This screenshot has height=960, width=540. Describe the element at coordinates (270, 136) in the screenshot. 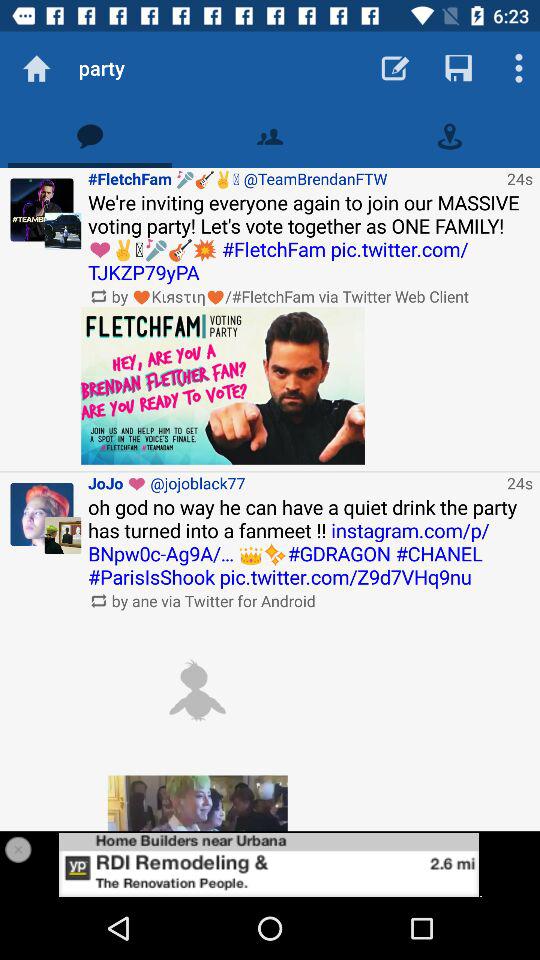

I see `show friends` at that location.